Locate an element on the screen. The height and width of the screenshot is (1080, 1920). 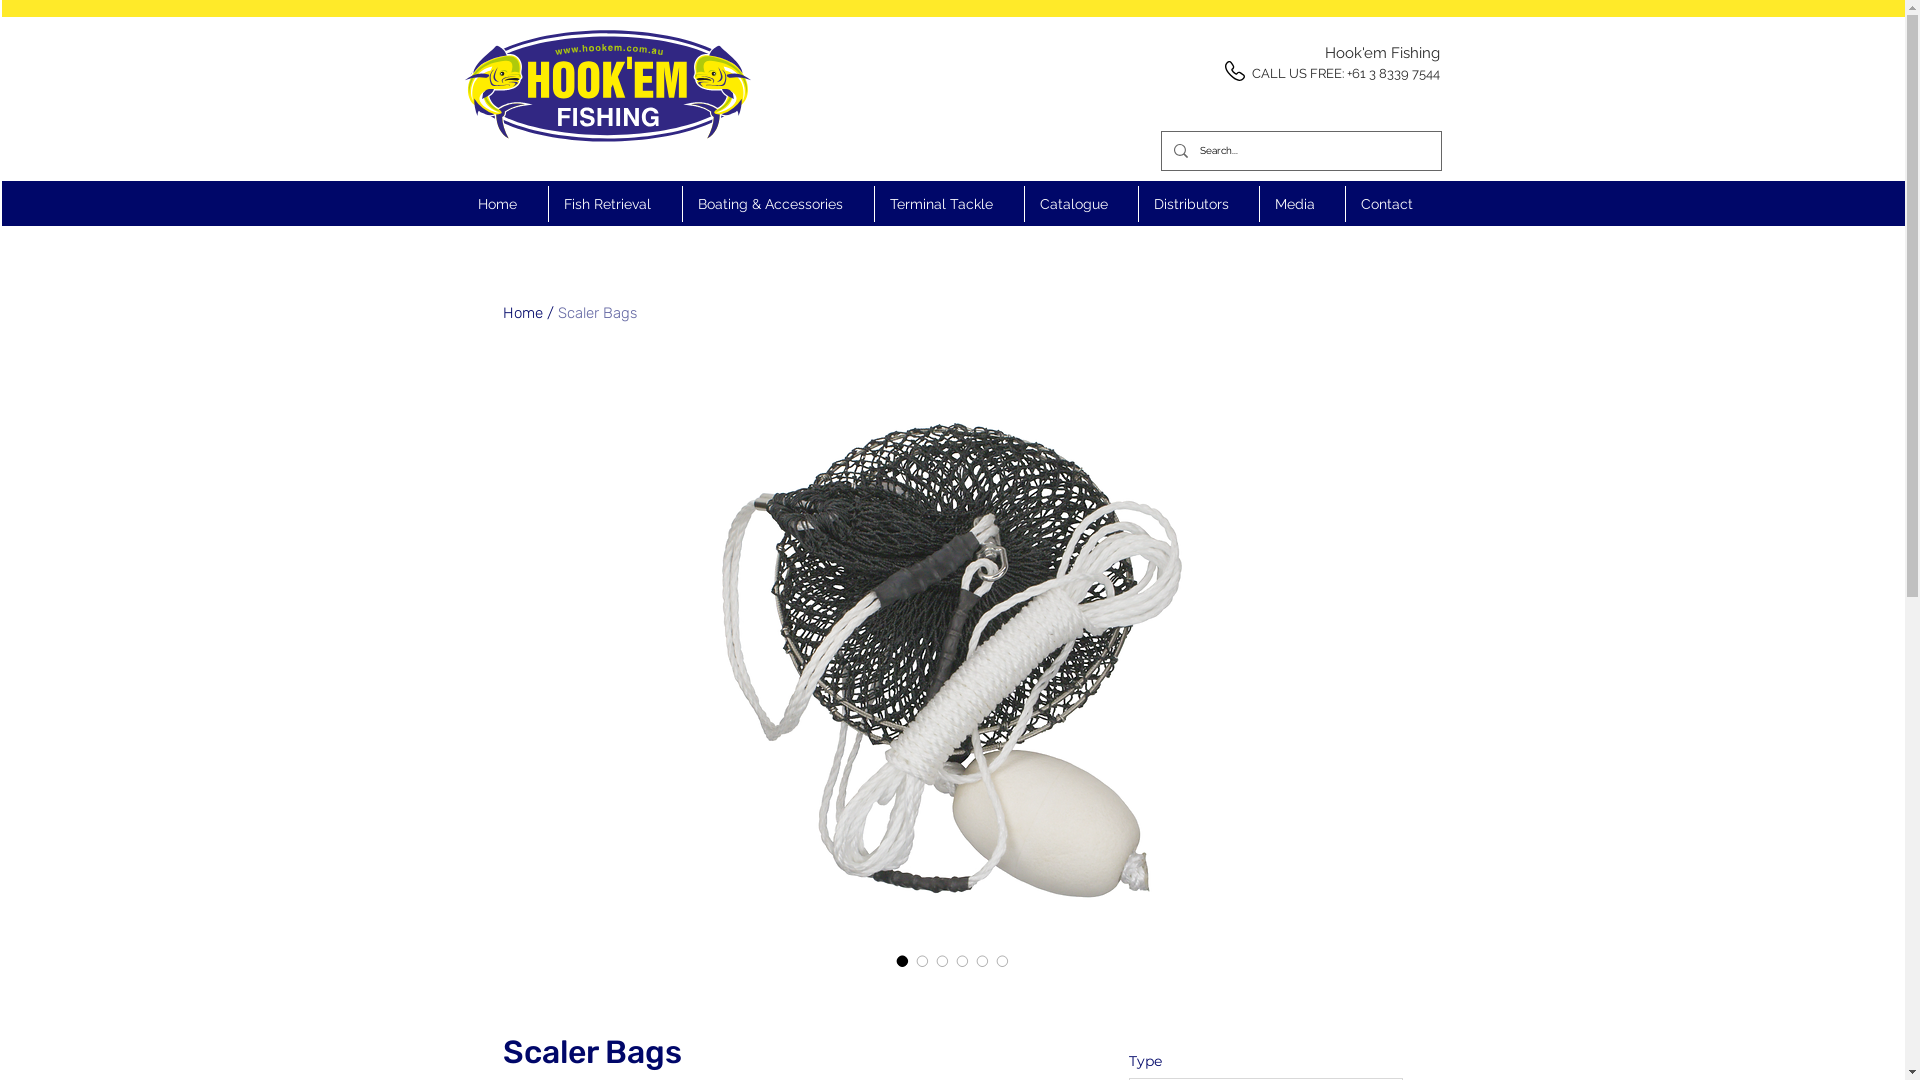
Fish Retrieval is located at coordinates (614, 204).